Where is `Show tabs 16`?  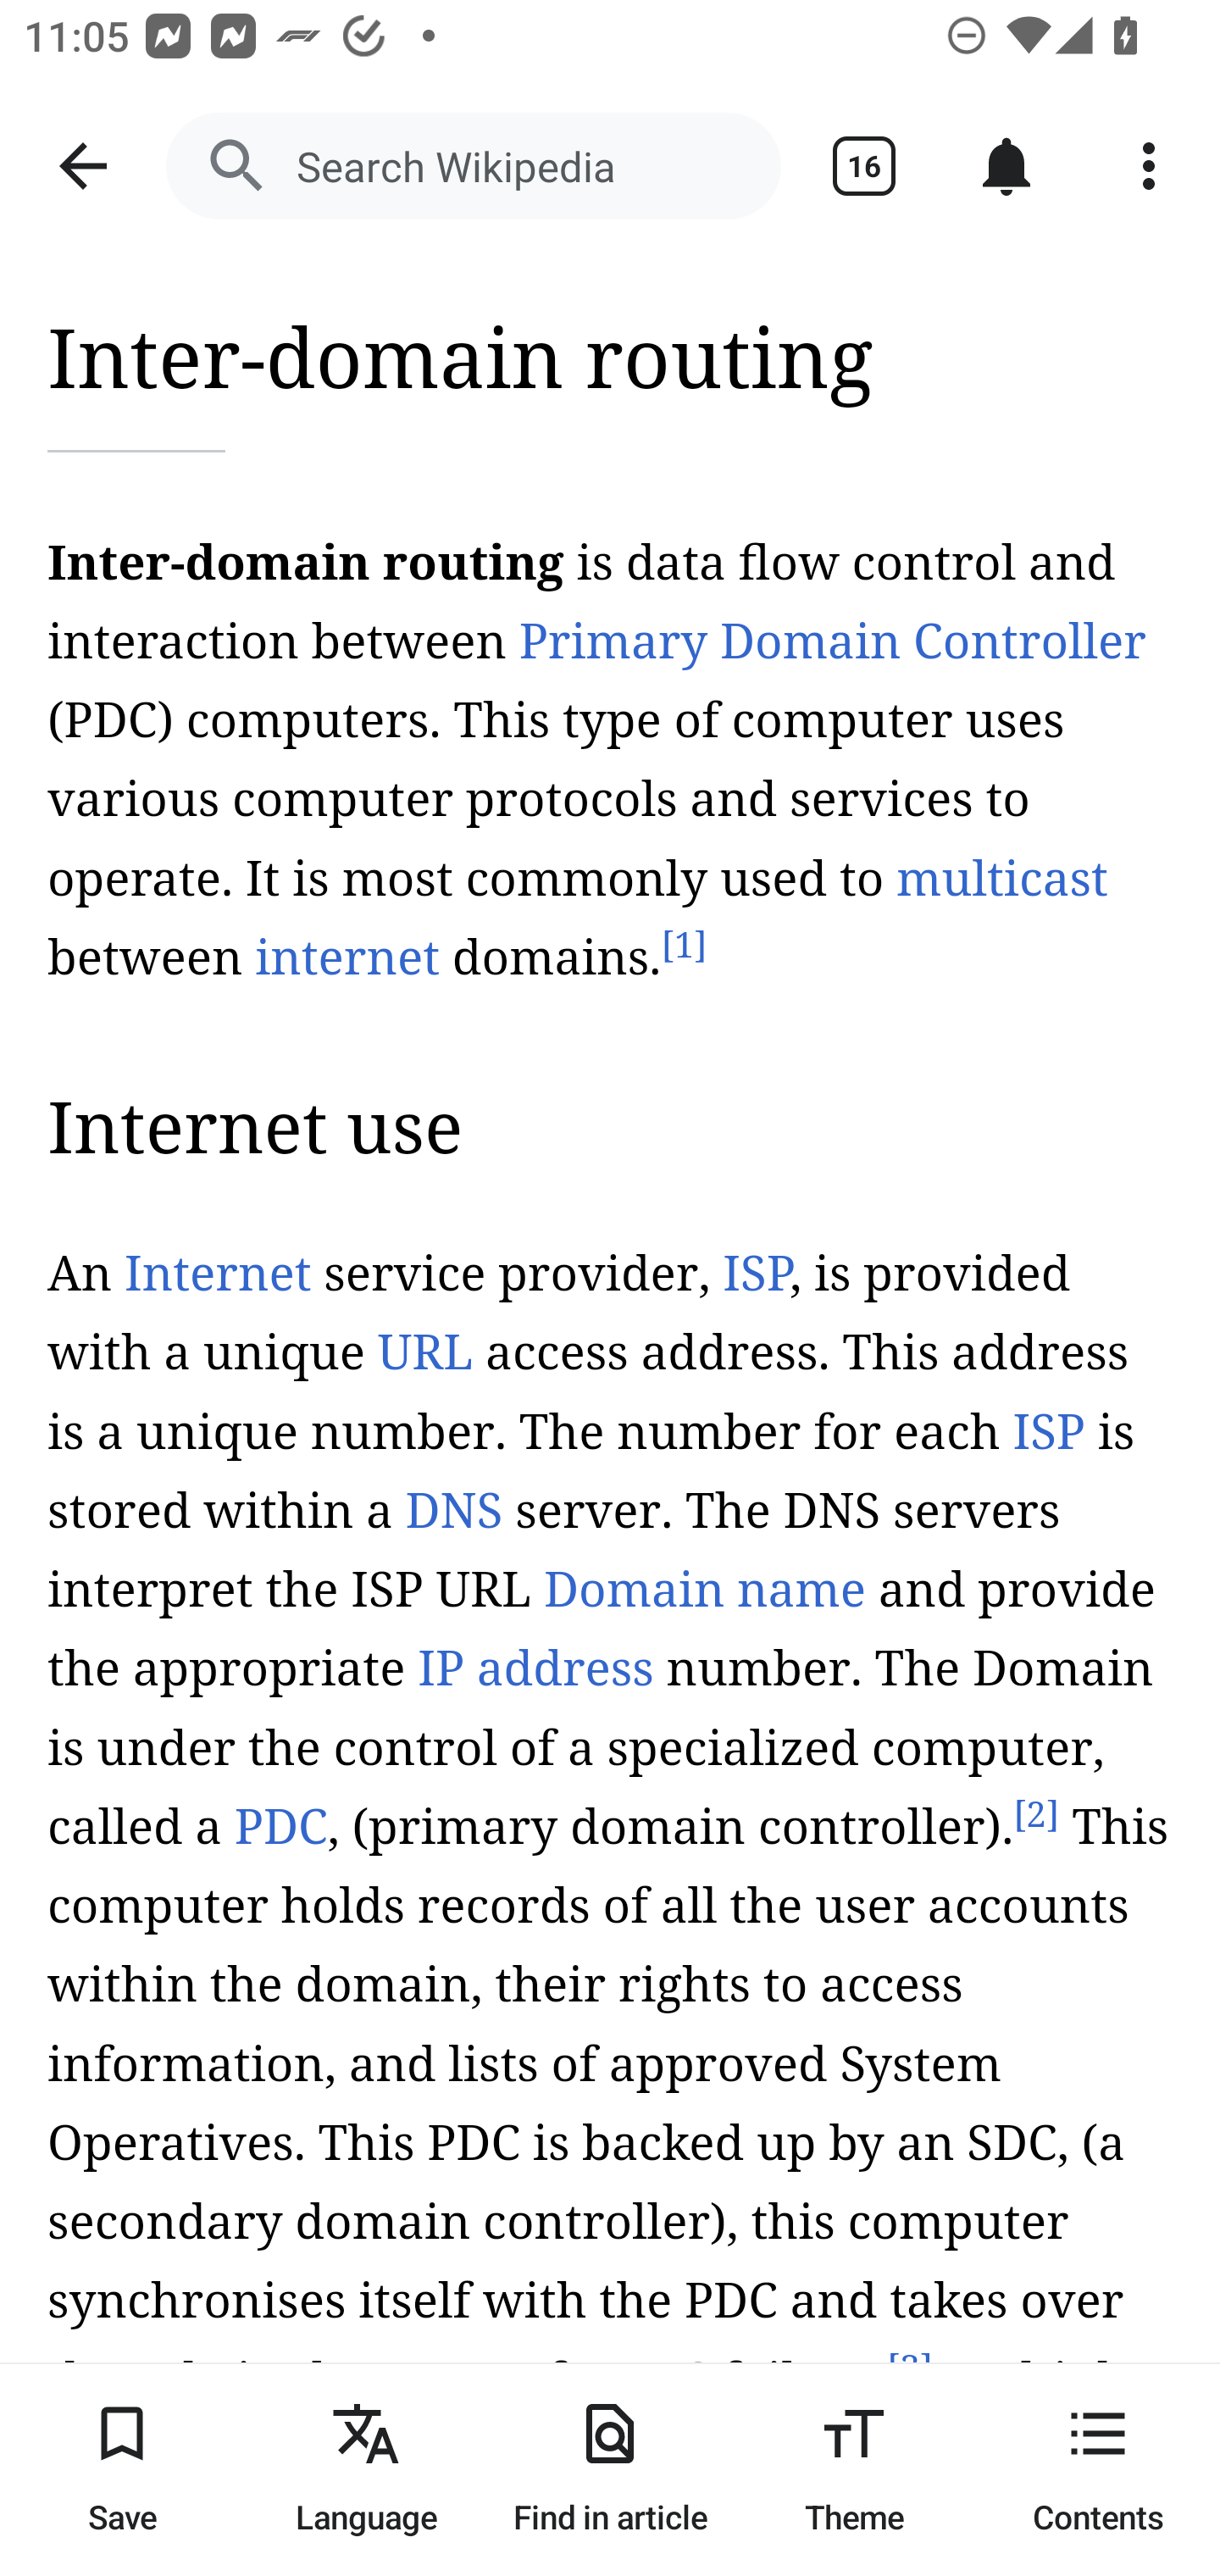 Show tabs 16 is located at coordinates (864, 166).